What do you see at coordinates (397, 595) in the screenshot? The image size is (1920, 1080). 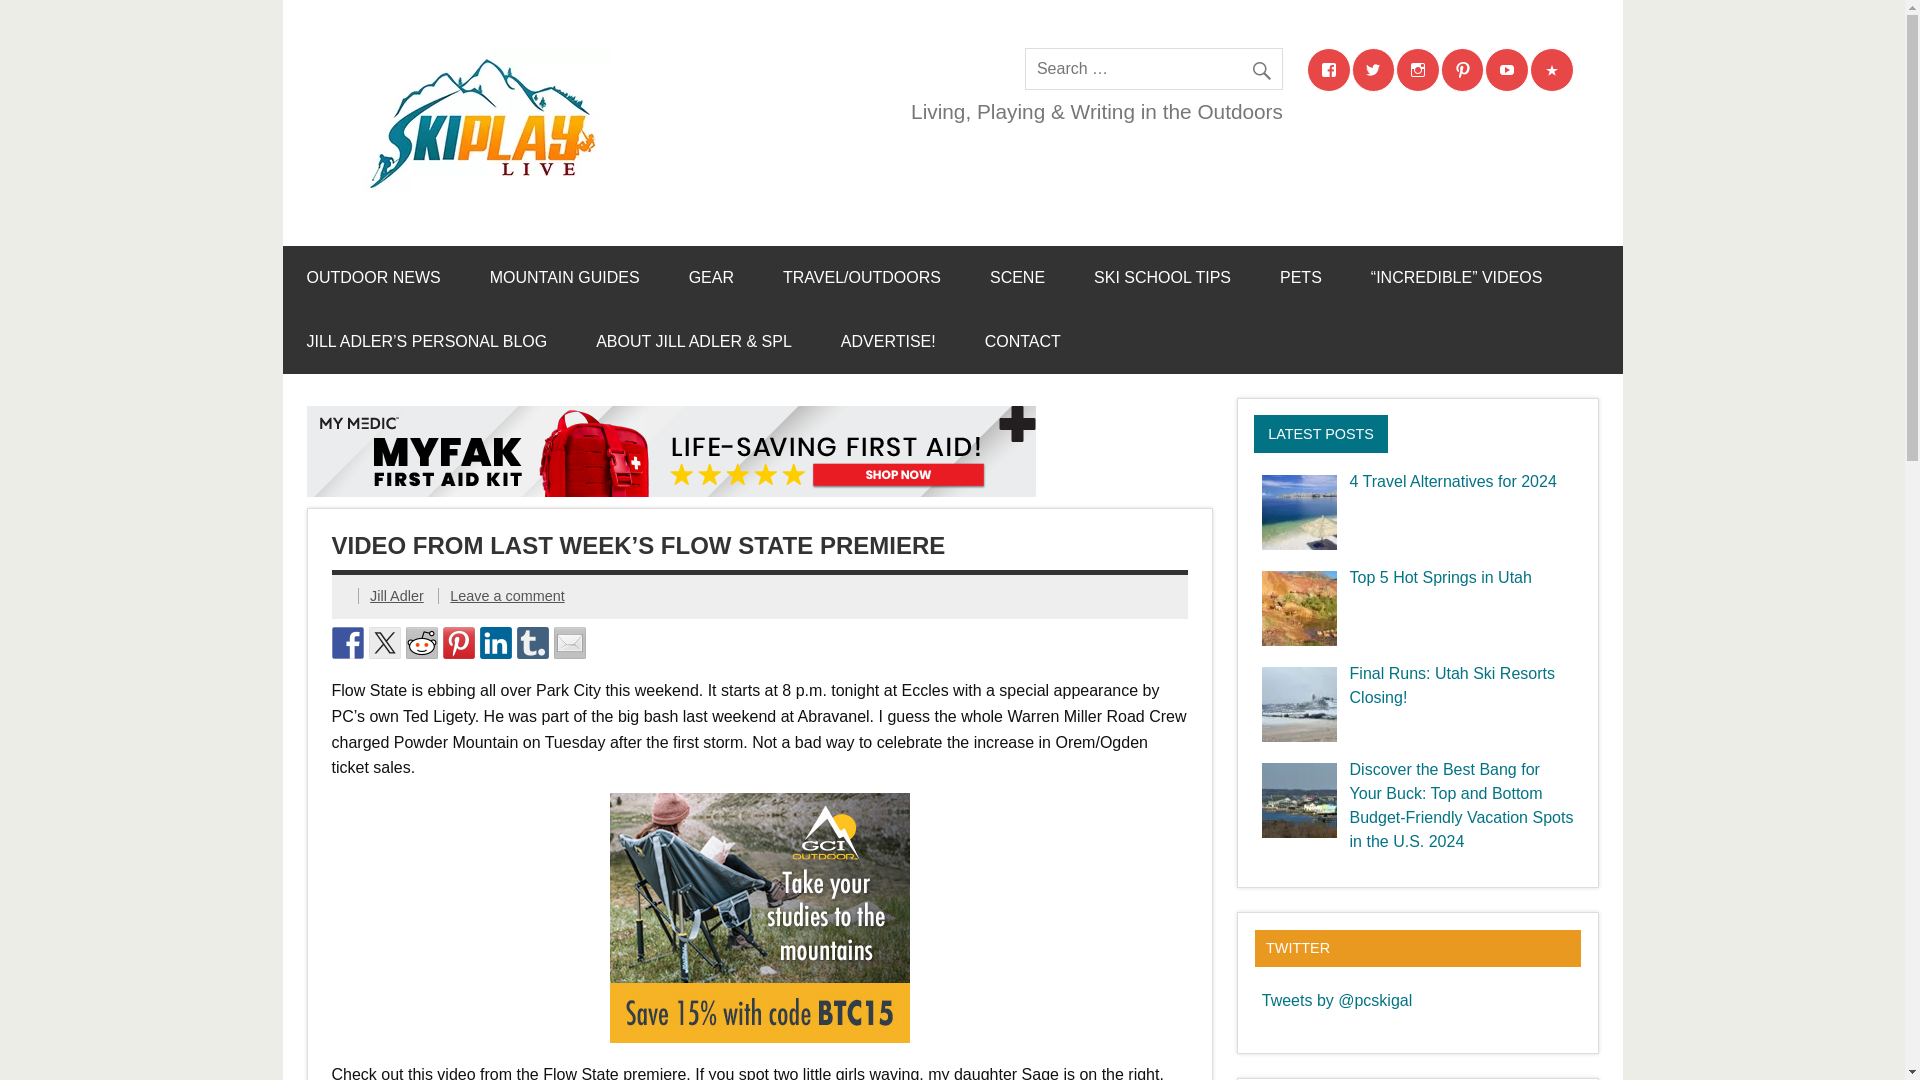 I see `View all posts by Jill Adler` at bounding box center [397, 595].